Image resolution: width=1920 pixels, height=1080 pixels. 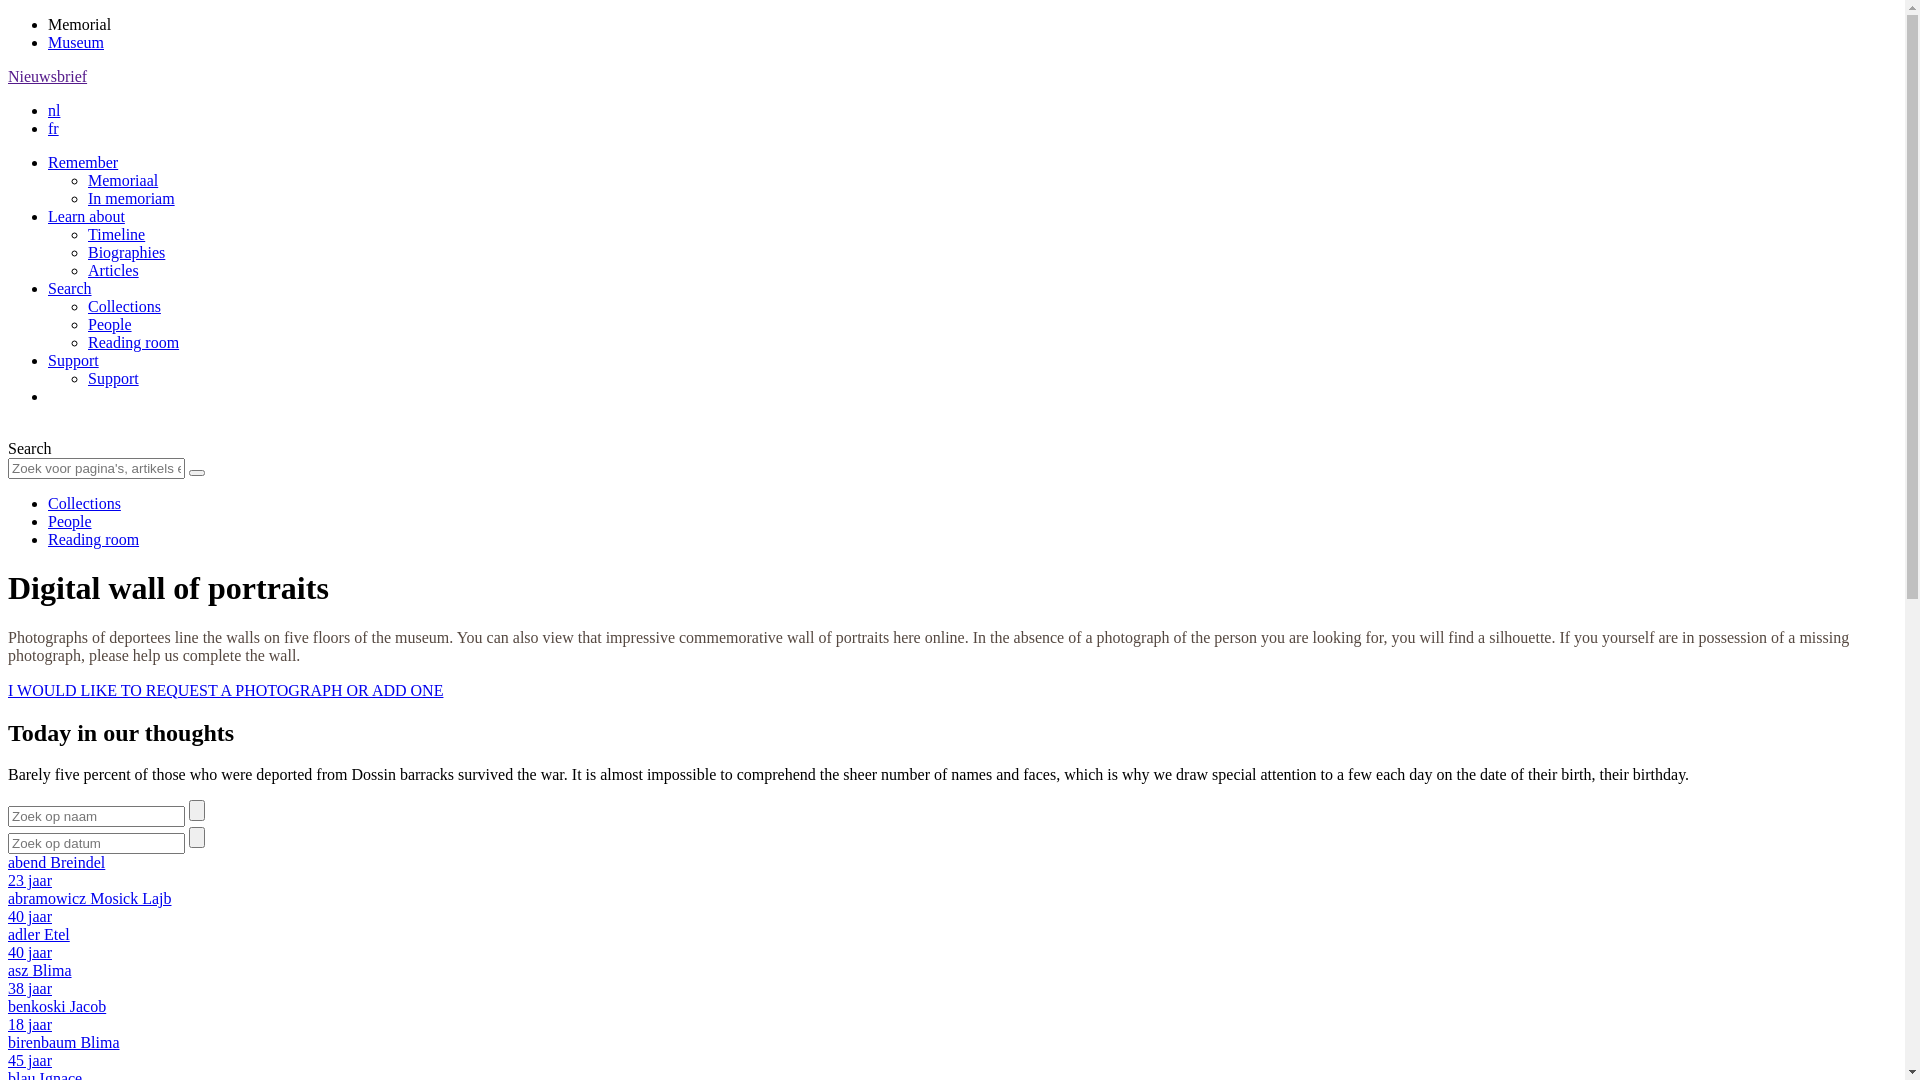 I want to click on Timeline, so click(x=116, y=234).